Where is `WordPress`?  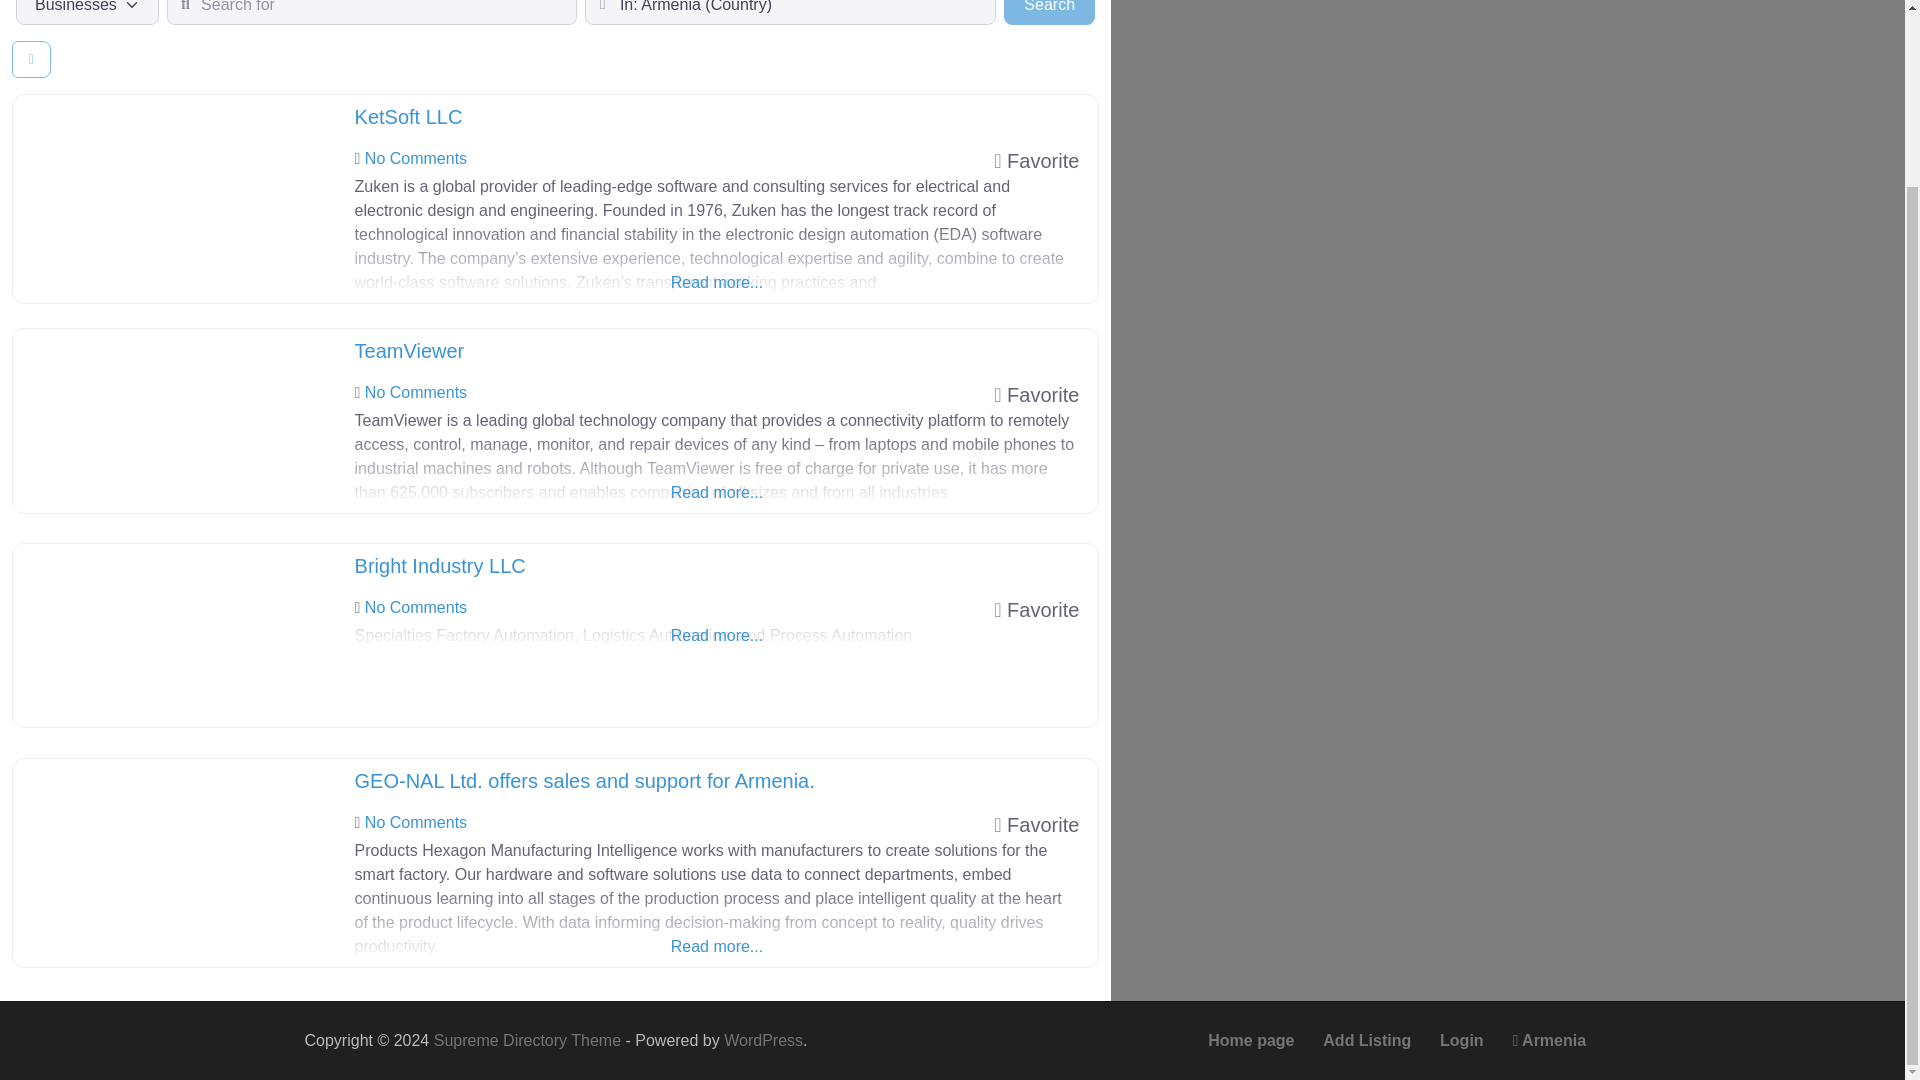
WordPress is located at coordinates (762, 1040).